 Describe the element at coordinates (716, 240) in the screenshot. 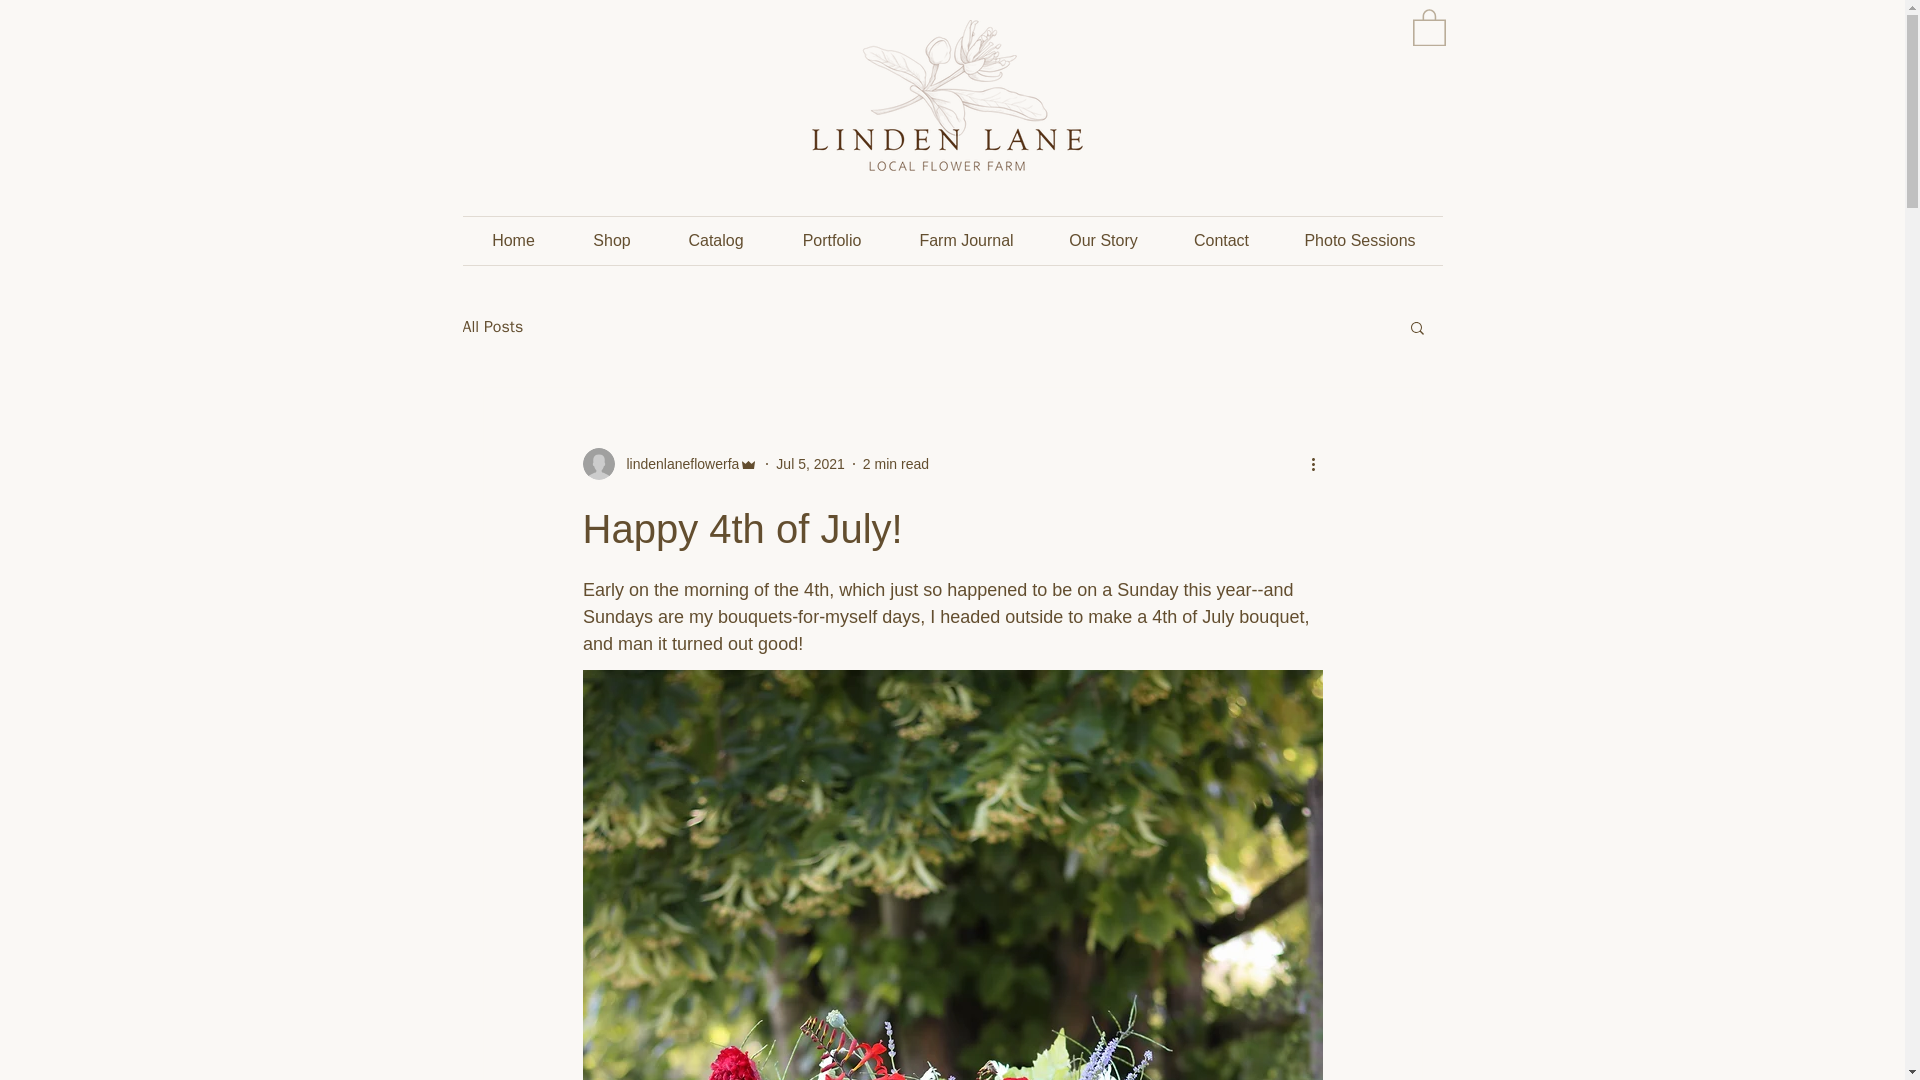

I see `Catalog` at that location.